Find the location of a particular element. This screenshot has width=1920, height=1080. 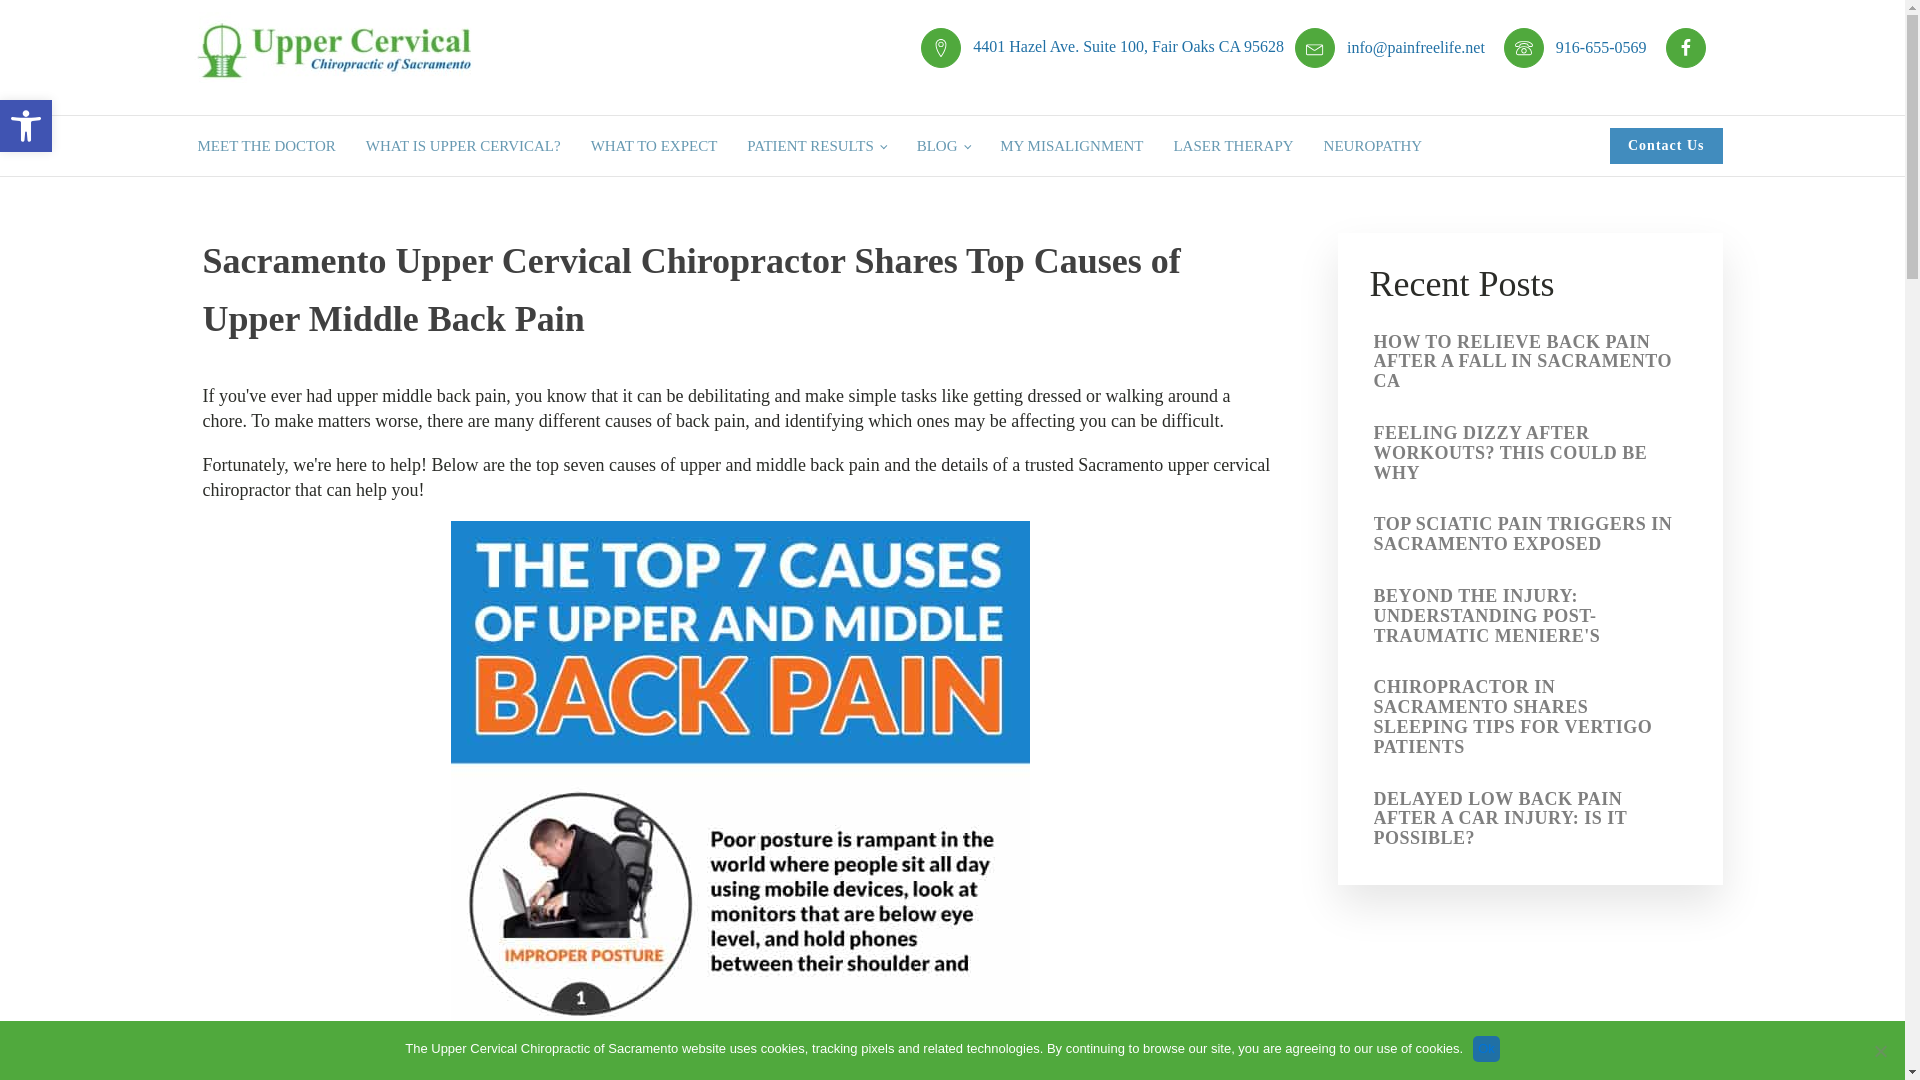

Light Background is located at coordinates (1530, 362).